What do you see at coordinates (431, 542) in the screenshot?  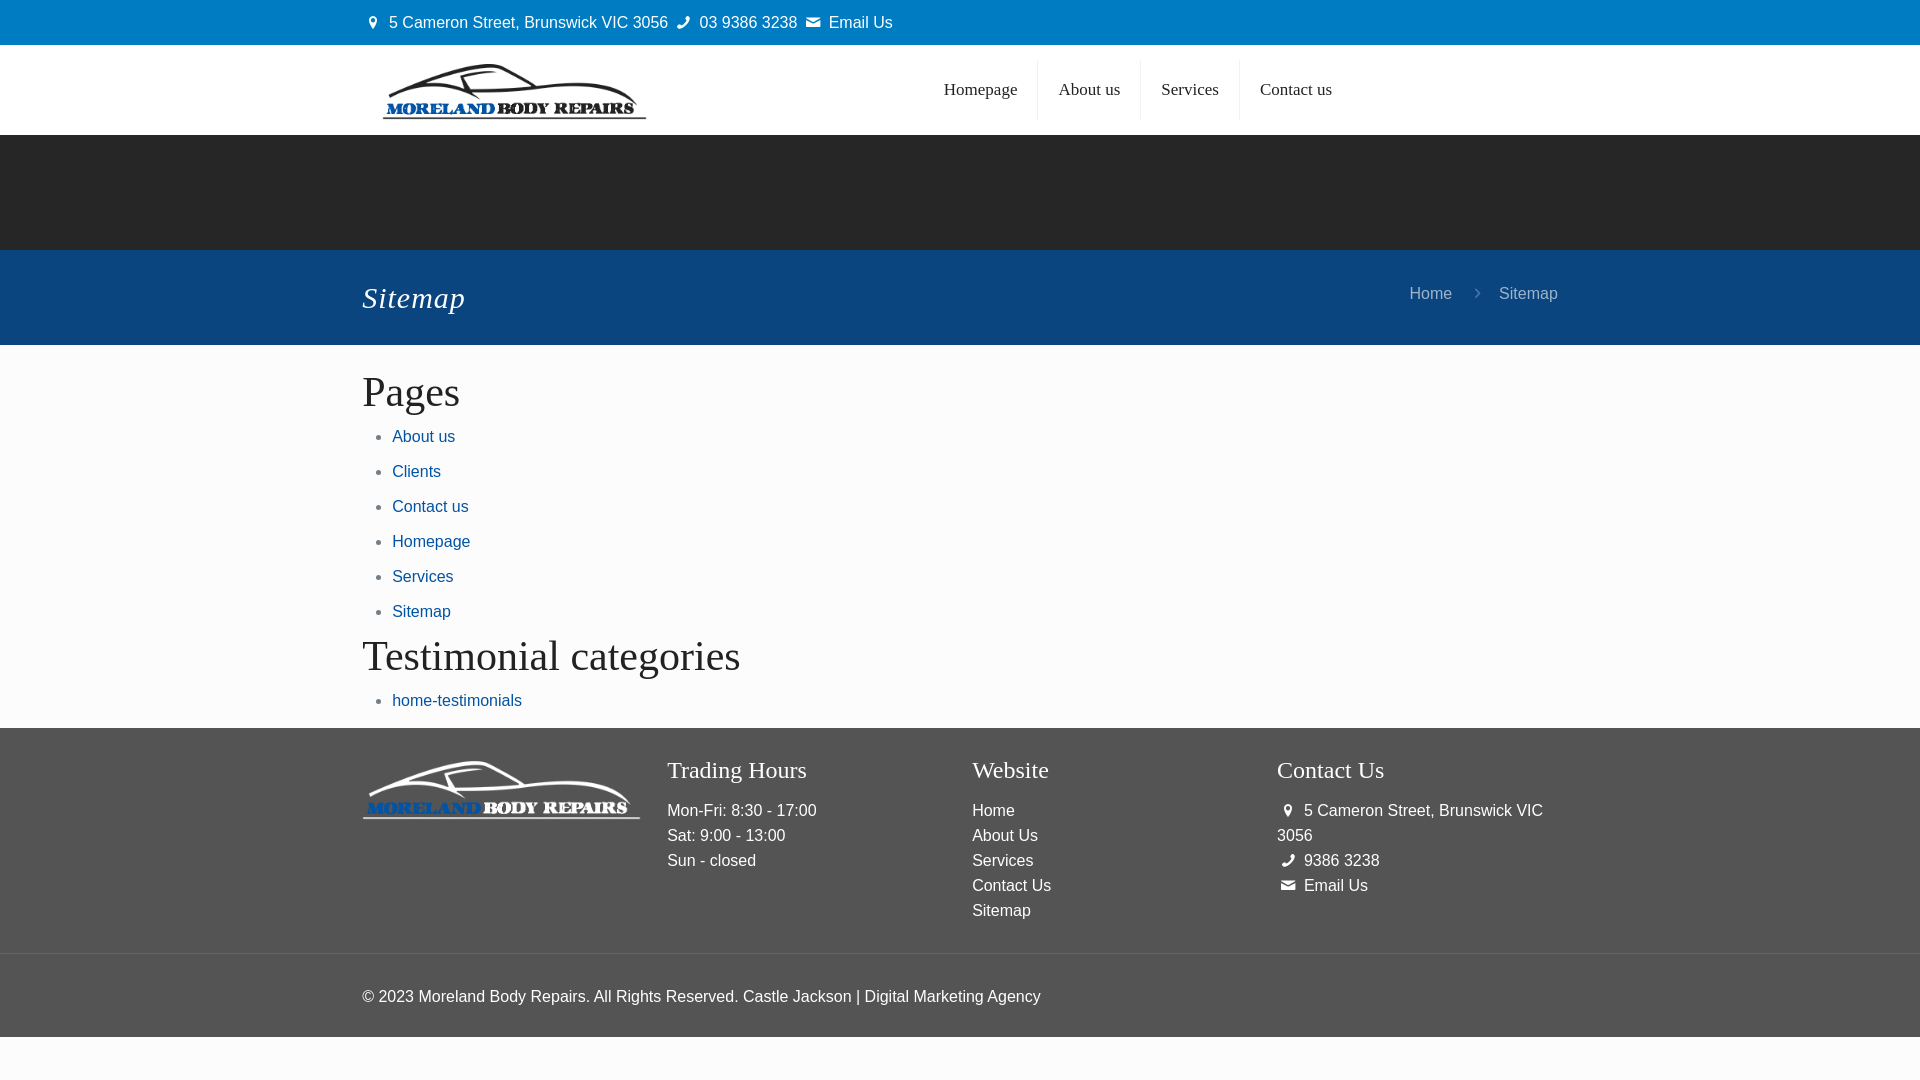 I see `Homepage` at bounding box center [431, 542].